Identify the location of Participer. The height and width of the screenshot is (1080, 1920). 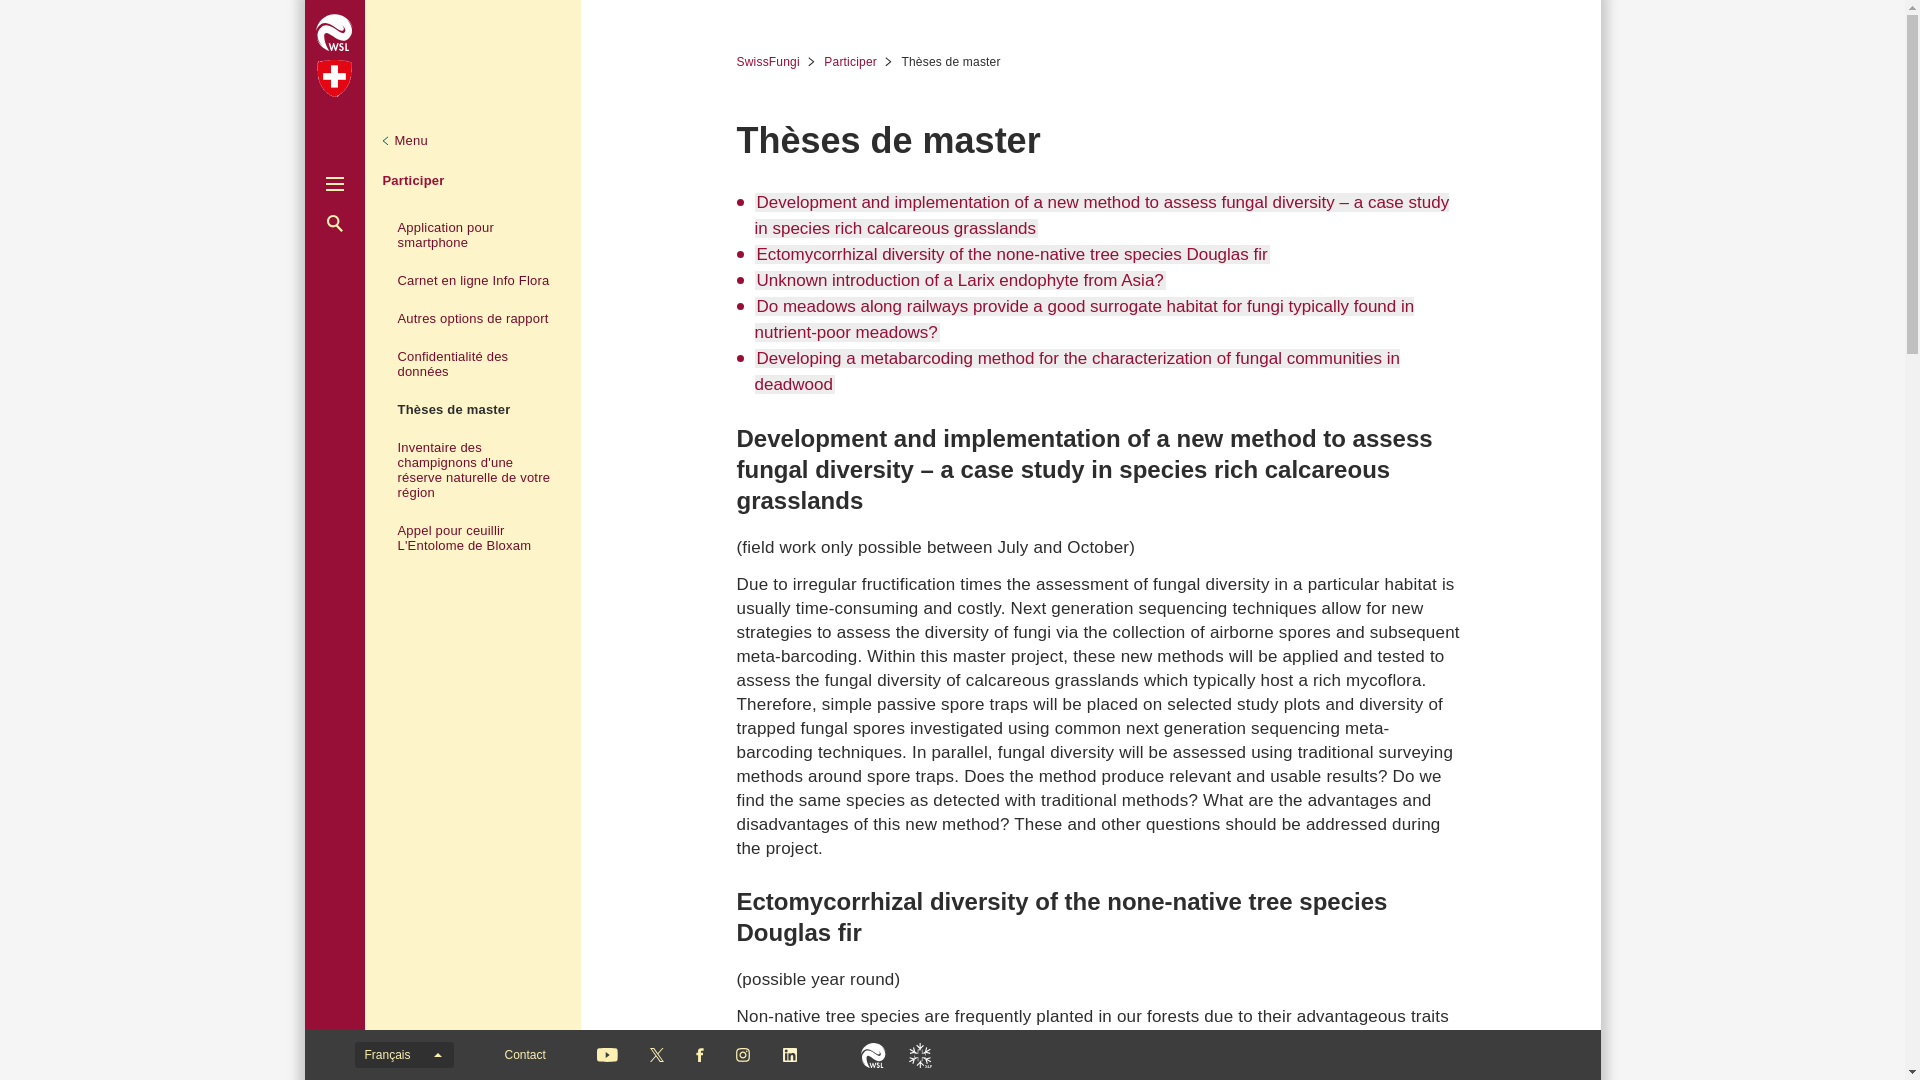
(858, 62).